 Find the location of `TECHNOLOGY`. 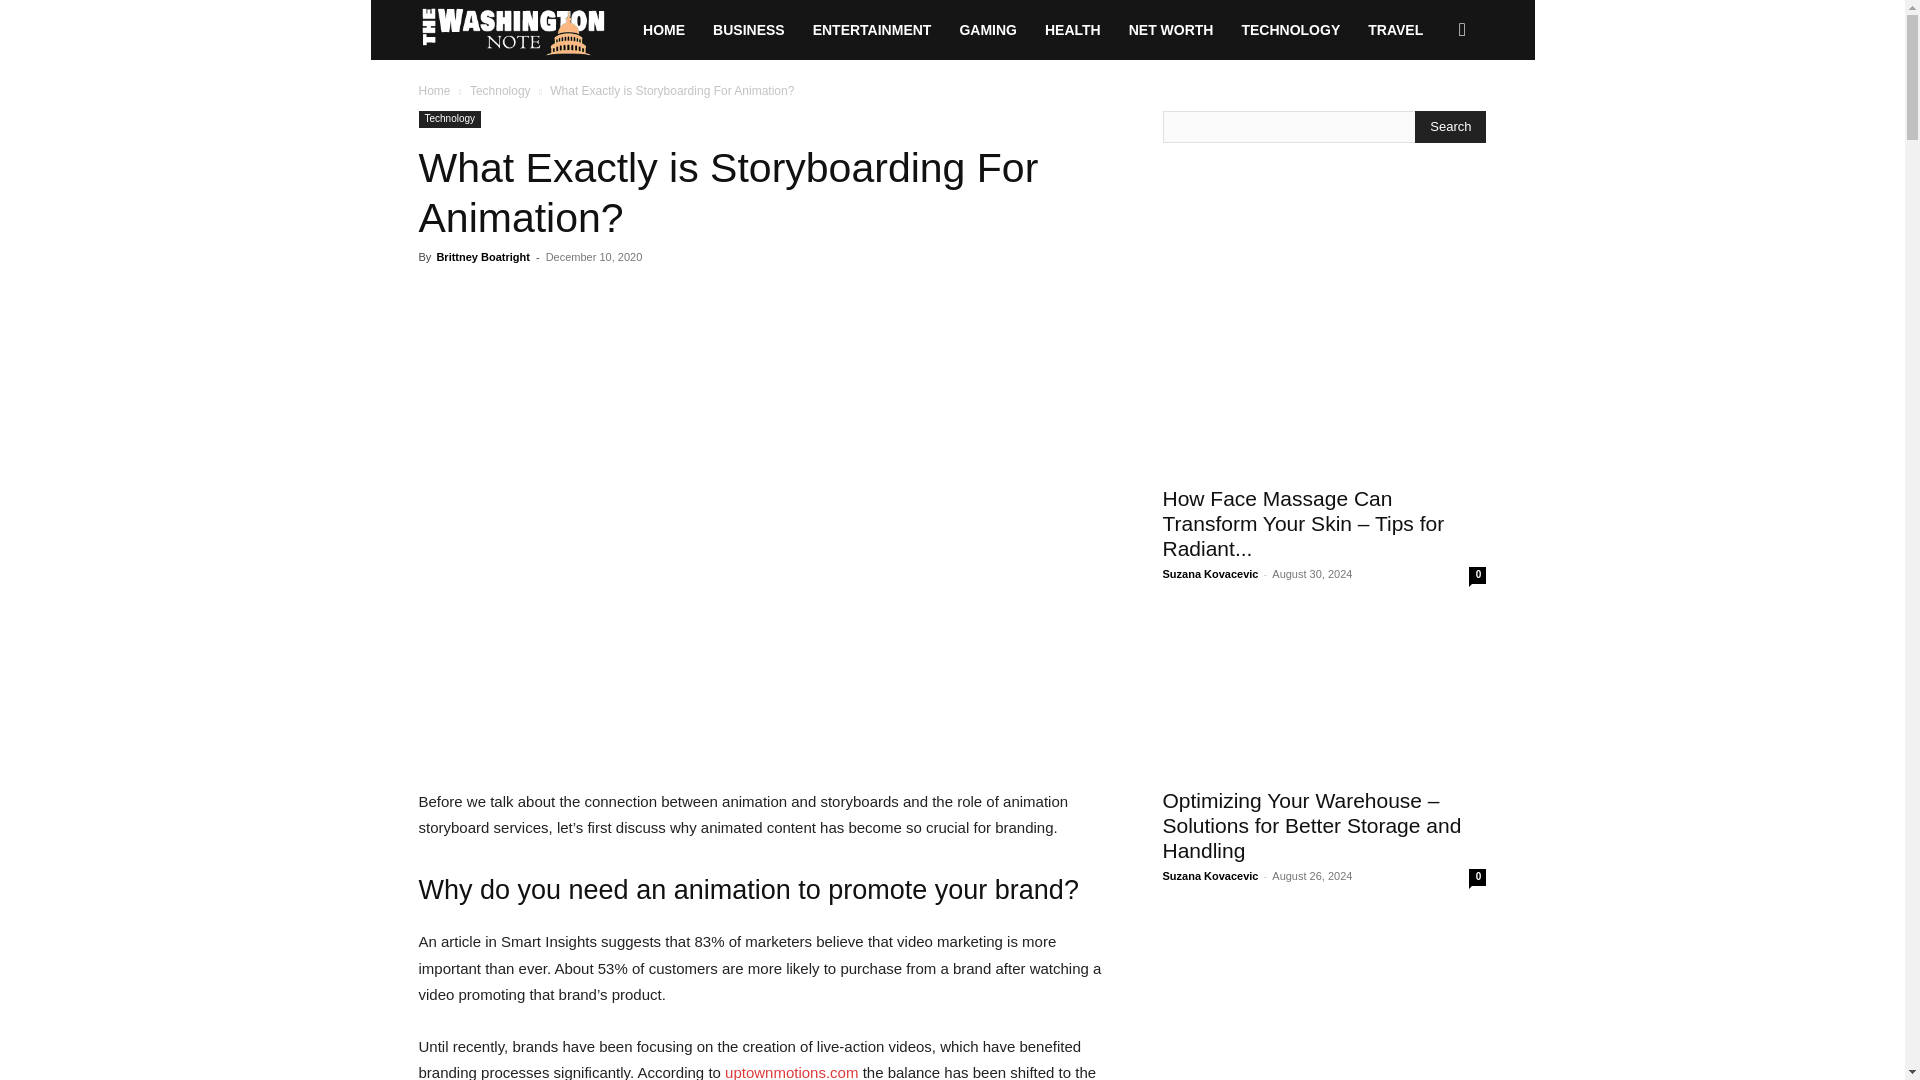

TECHNOLOGY is located at coordinates (1290, 30).